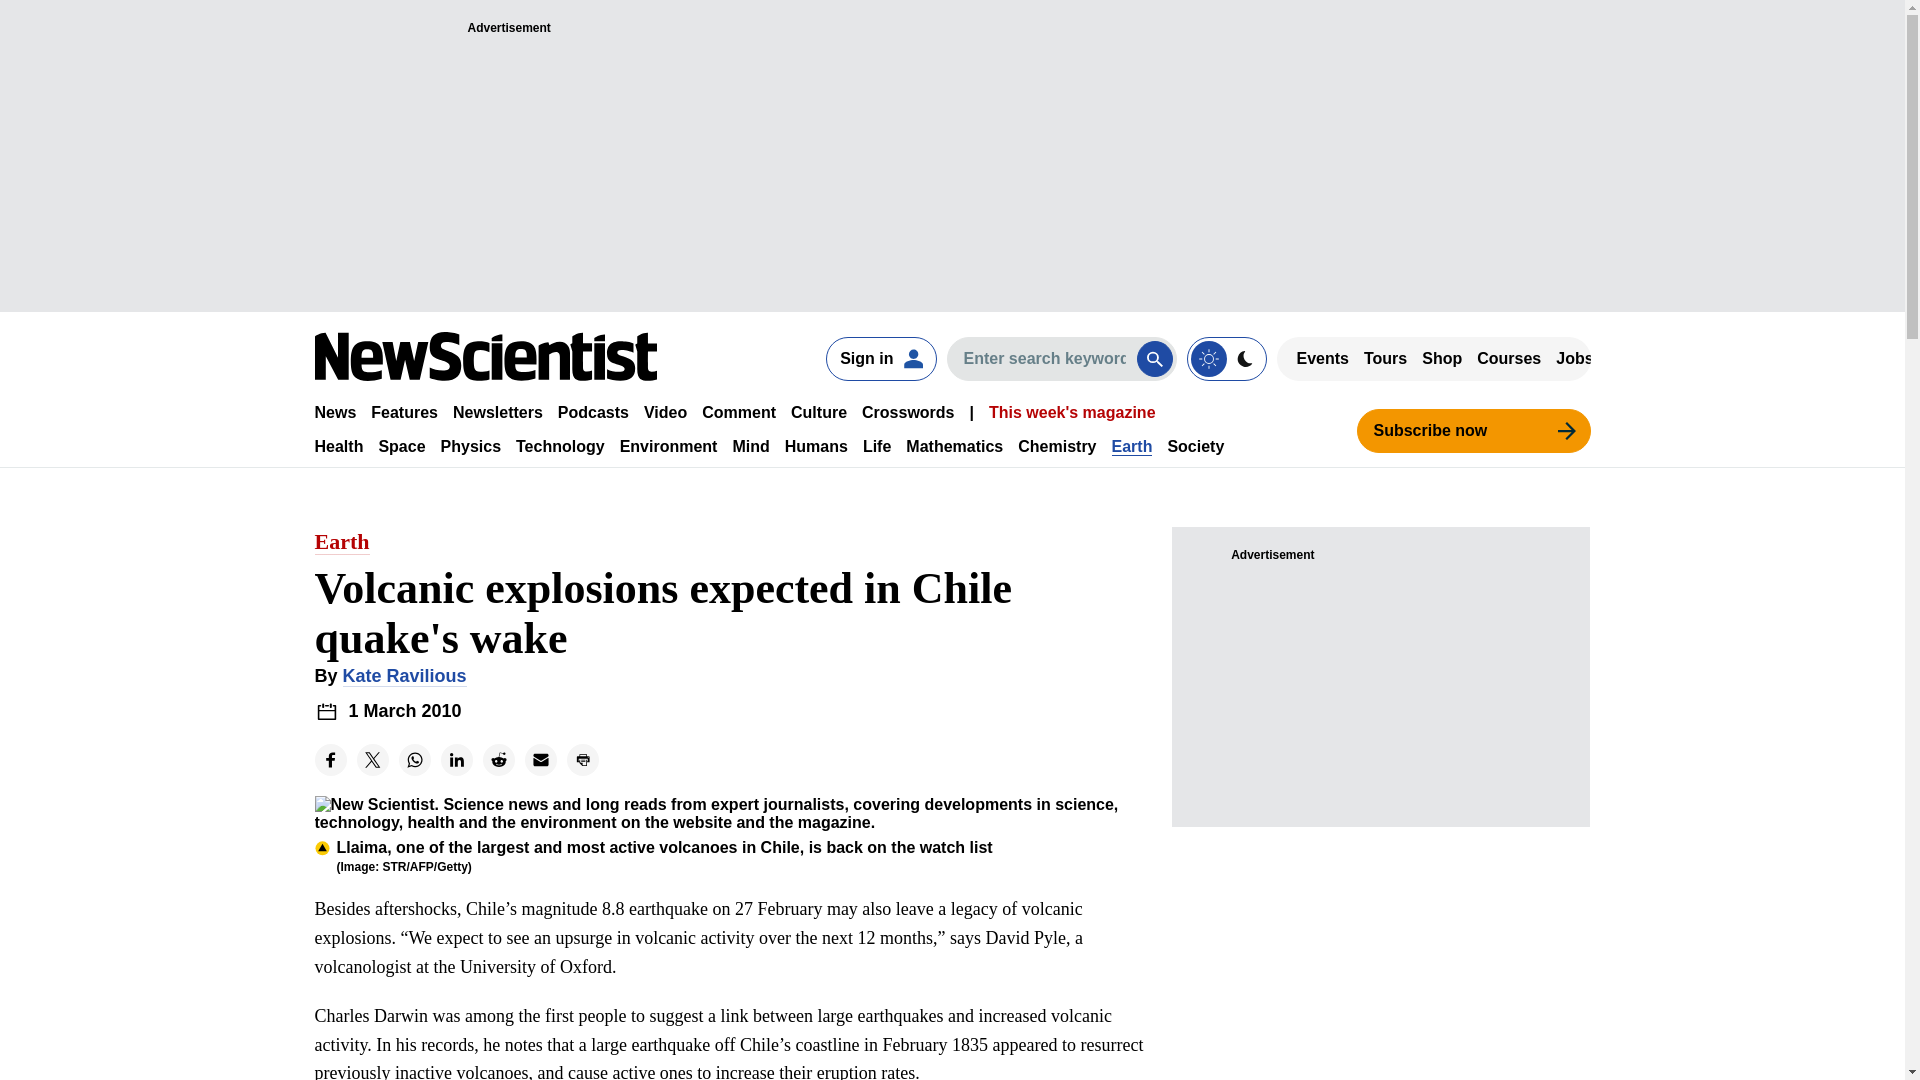  What do you see at coordinates (1574, 358) in the screenshot?
I see `Jobs` at bounding box center [1574, 358].